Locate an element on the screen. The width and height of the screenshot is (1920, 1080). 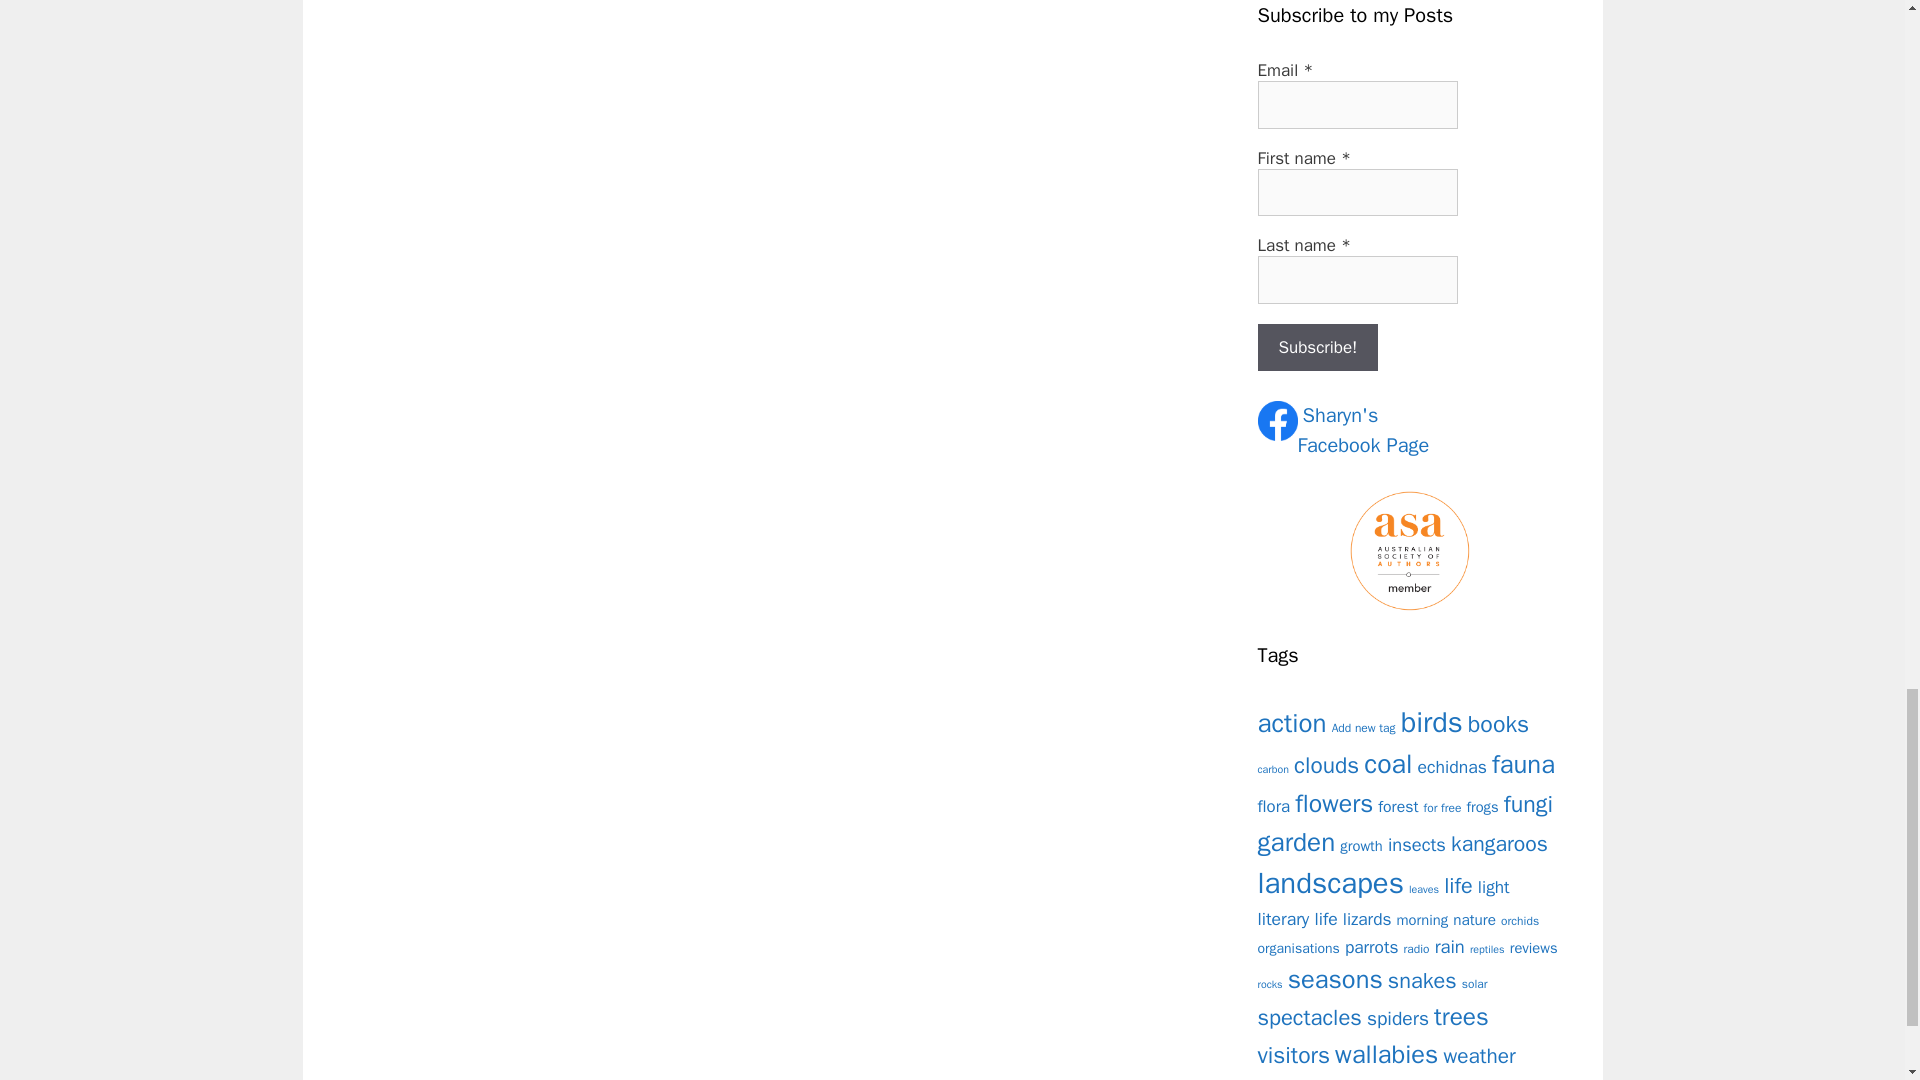
for free is located at coordinates (1442, 808).